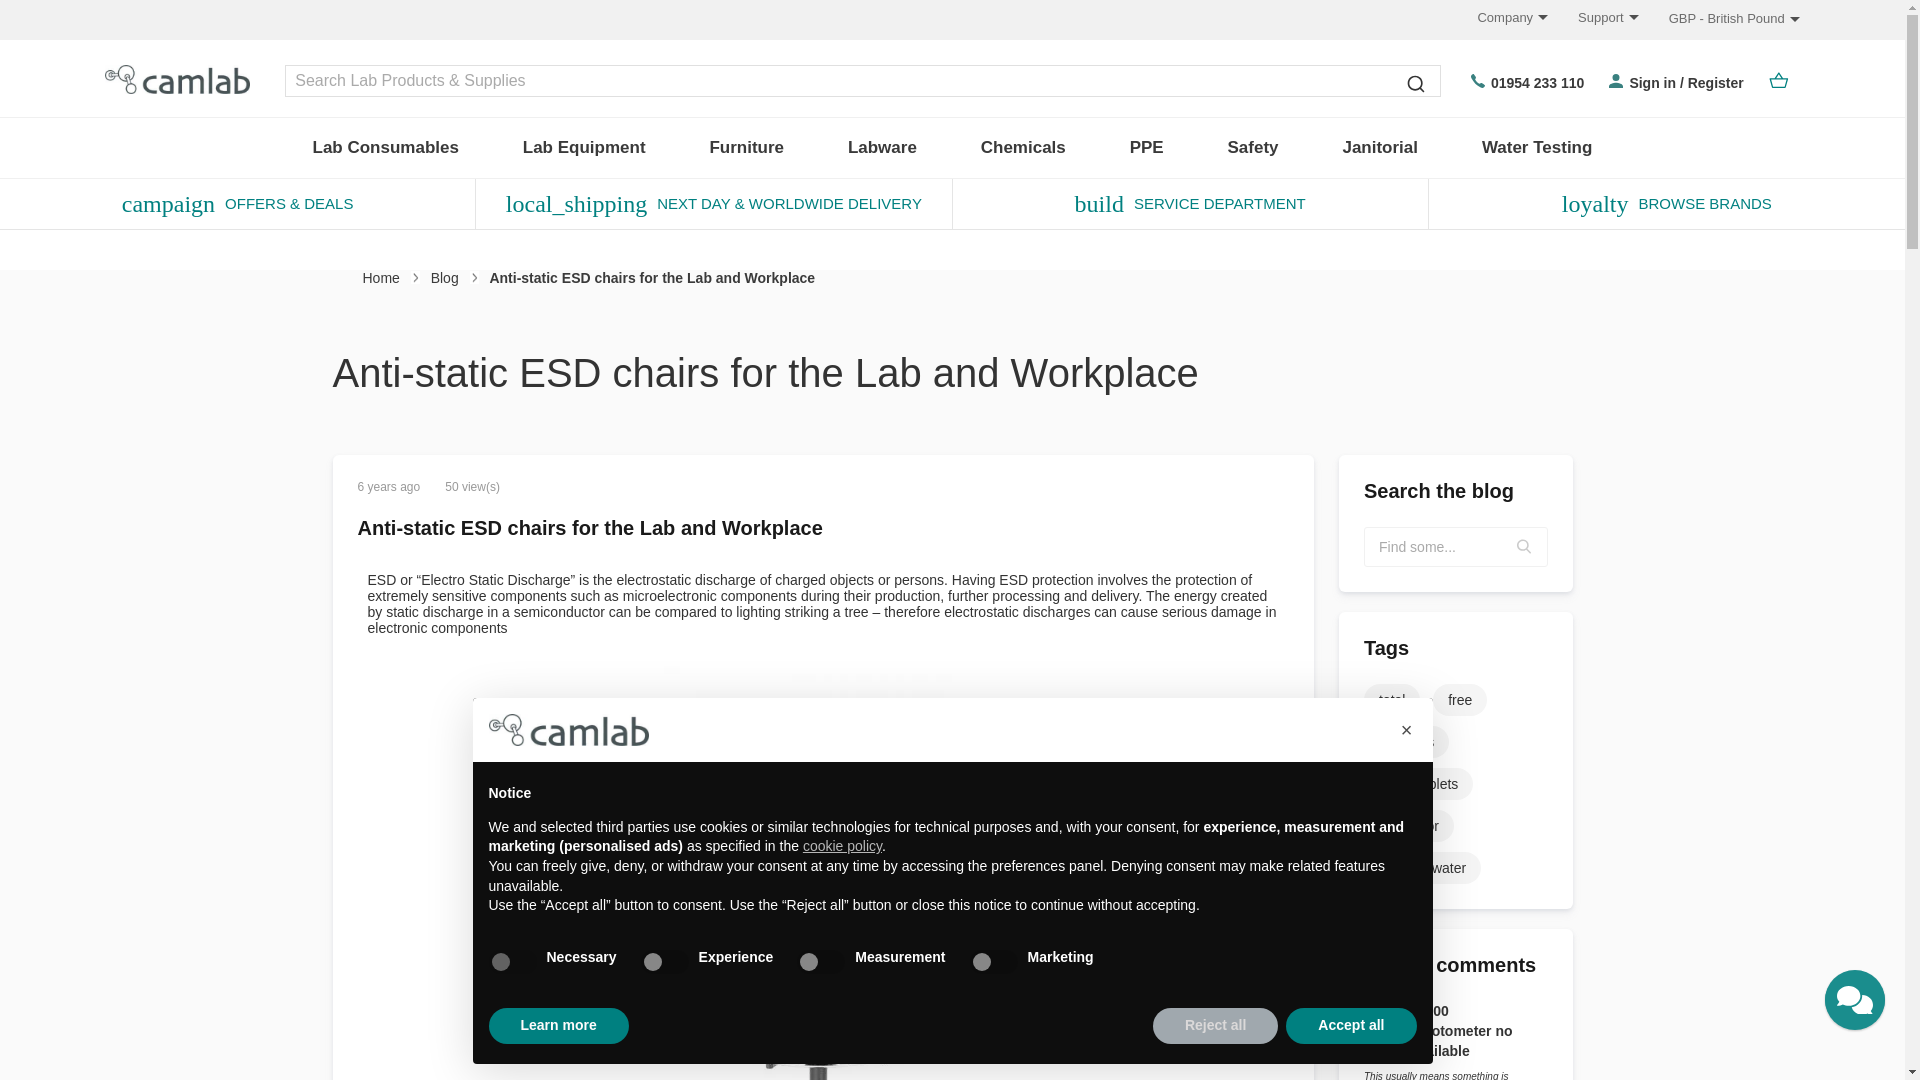 This screenshot has height=1080, width=1920. I want to click on Camlab The Laboratory People, so click(172, 80).